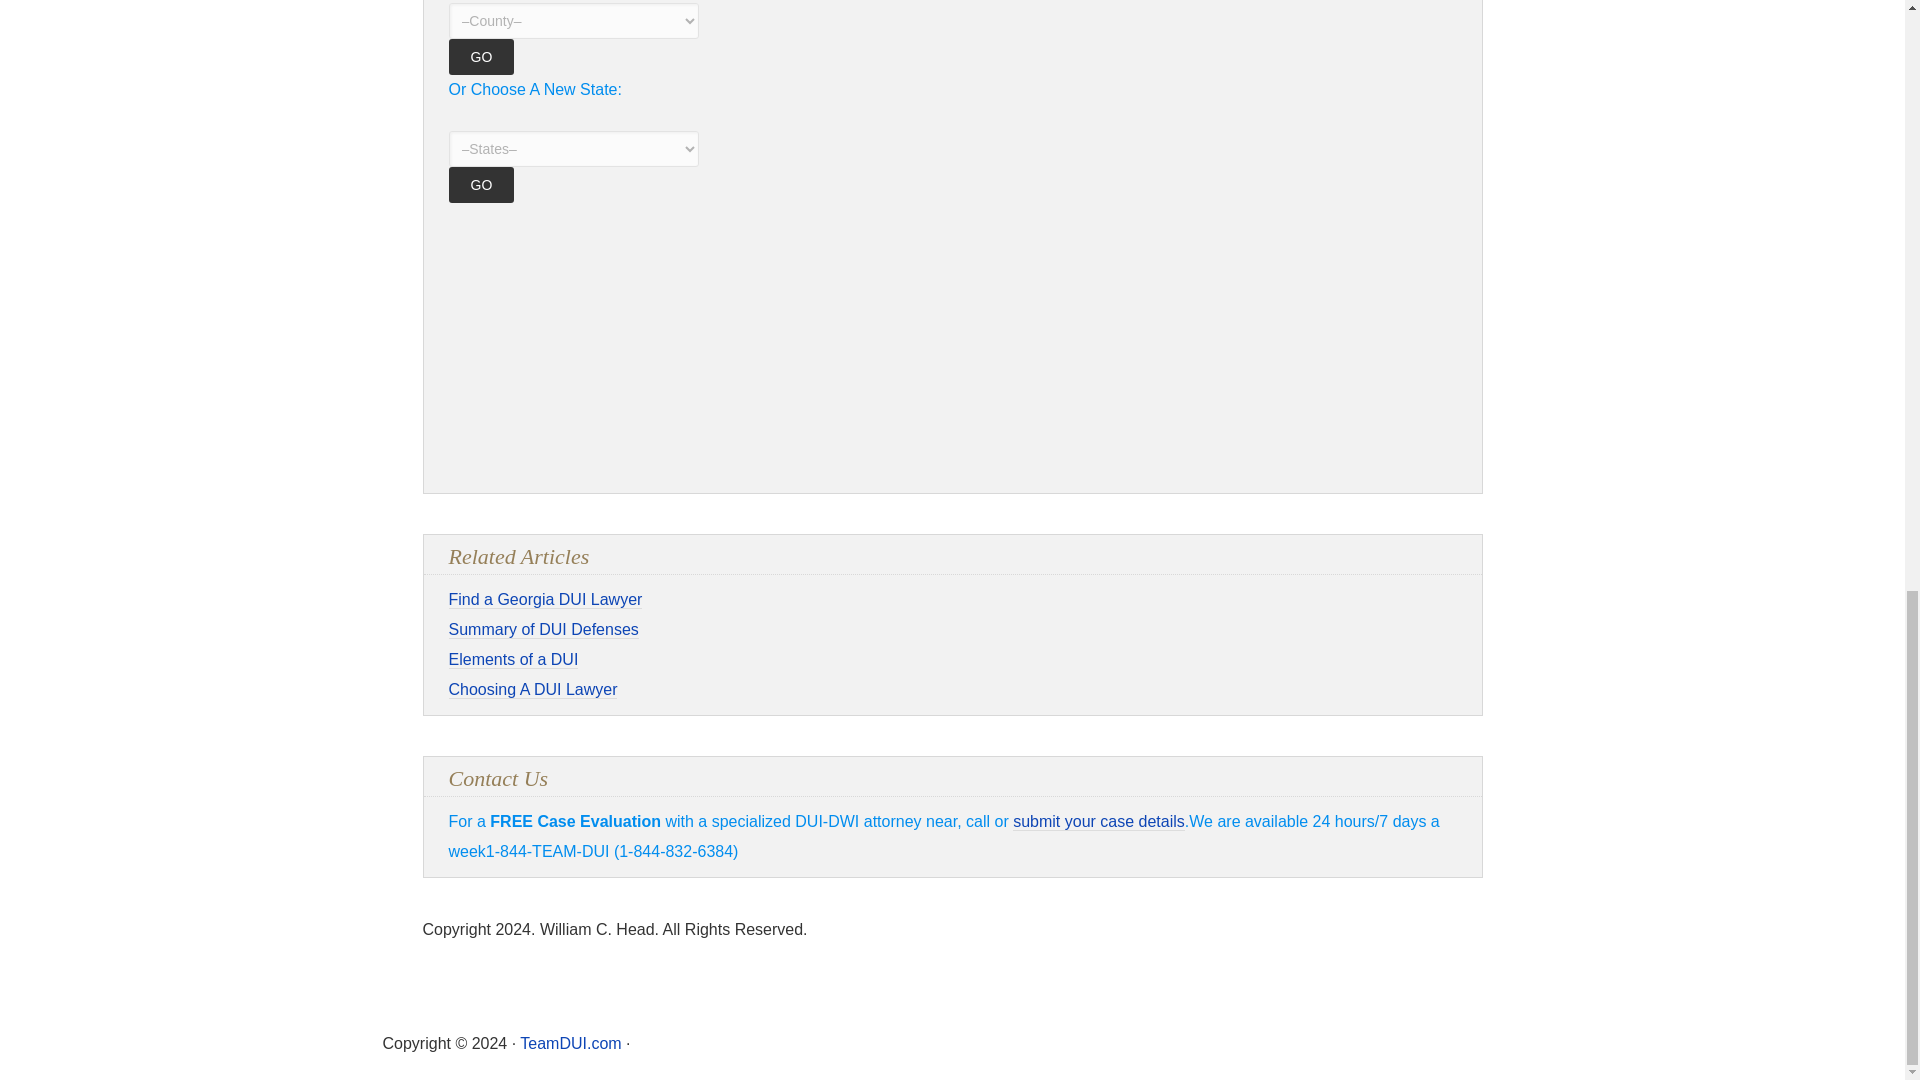 Image resolution: width=1920 pixels, height=1080 pixels. What do you see at coordinates (512, 660) in the screenshot?
I see `Elements Of A DUI` at bounding box center [512, 660].